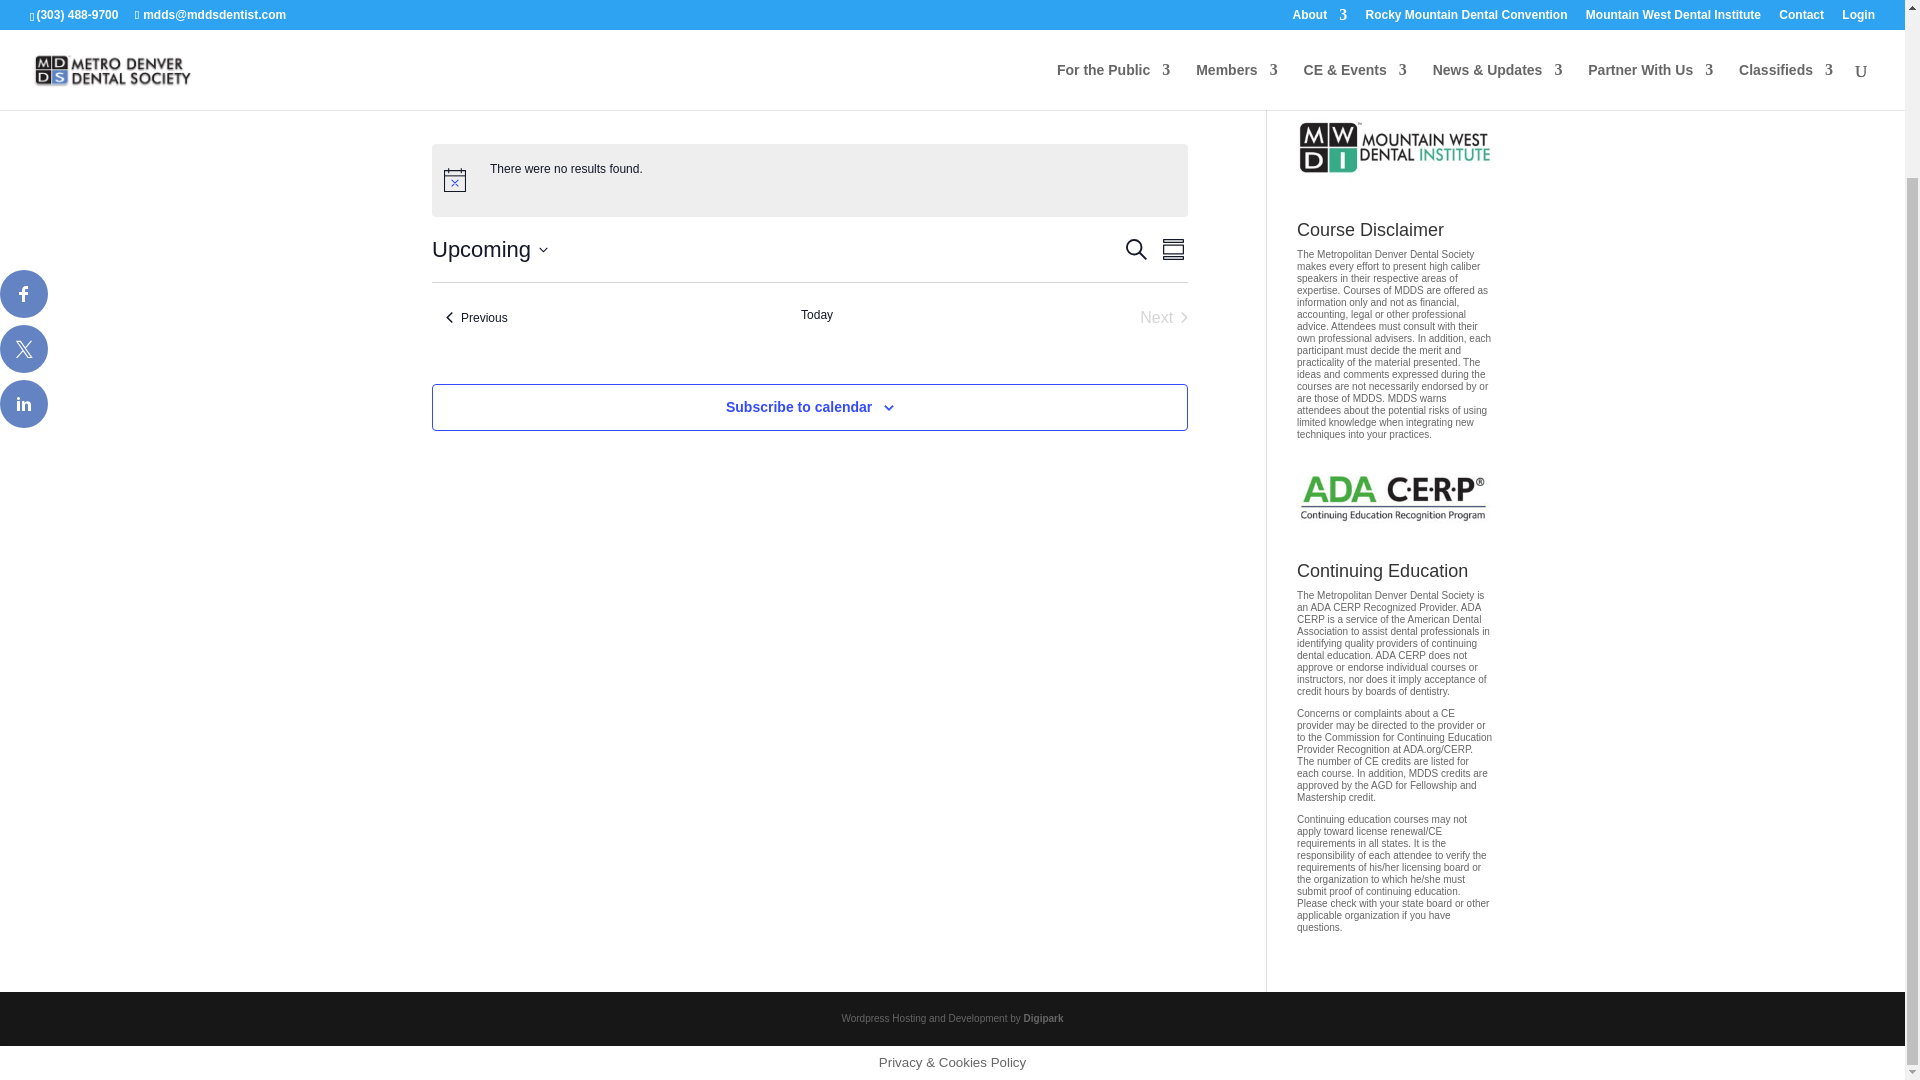  What do you see at coordinates (476, 318) in the screenshot?
I see `Previous Events` at bounding box center [476, 318].